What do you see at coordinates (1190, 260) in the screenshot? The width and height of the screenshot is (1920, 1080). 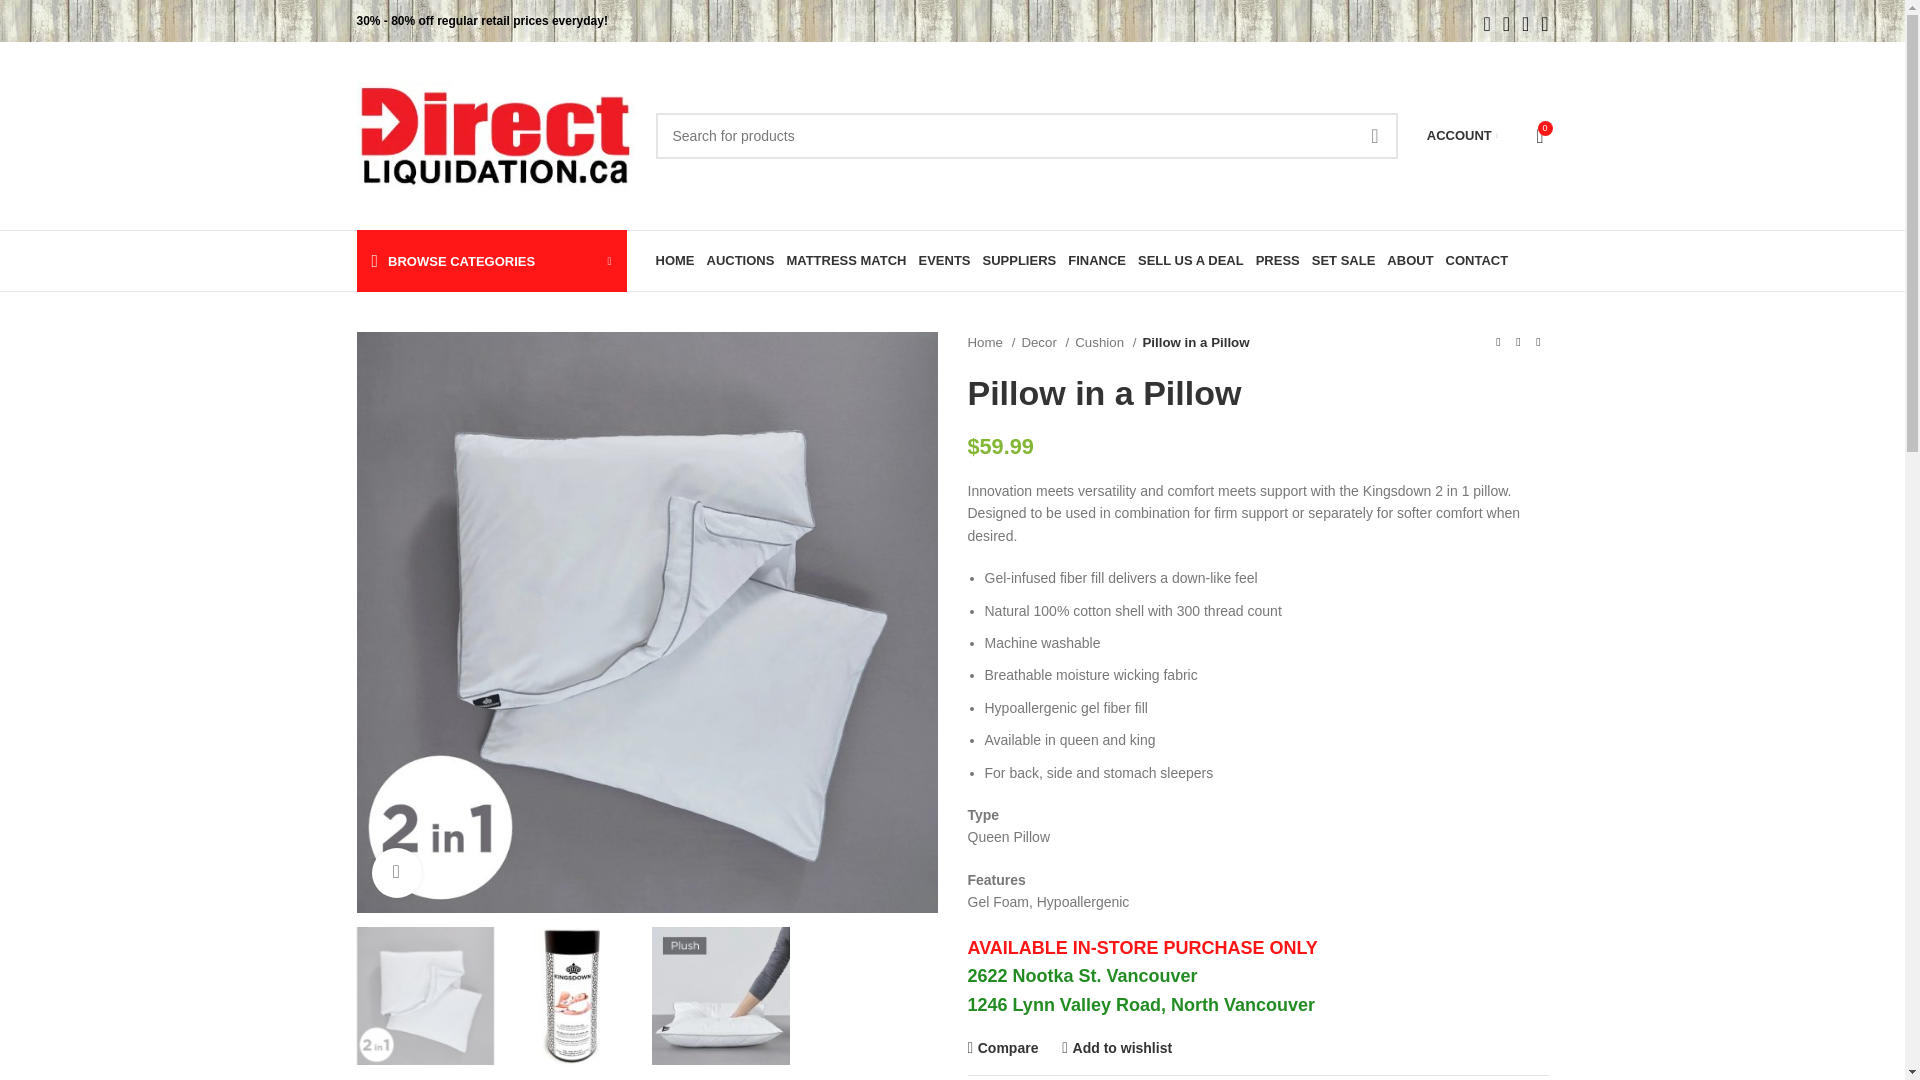 I see `SELL US A DEAL` at bounding box center [1190, 260].